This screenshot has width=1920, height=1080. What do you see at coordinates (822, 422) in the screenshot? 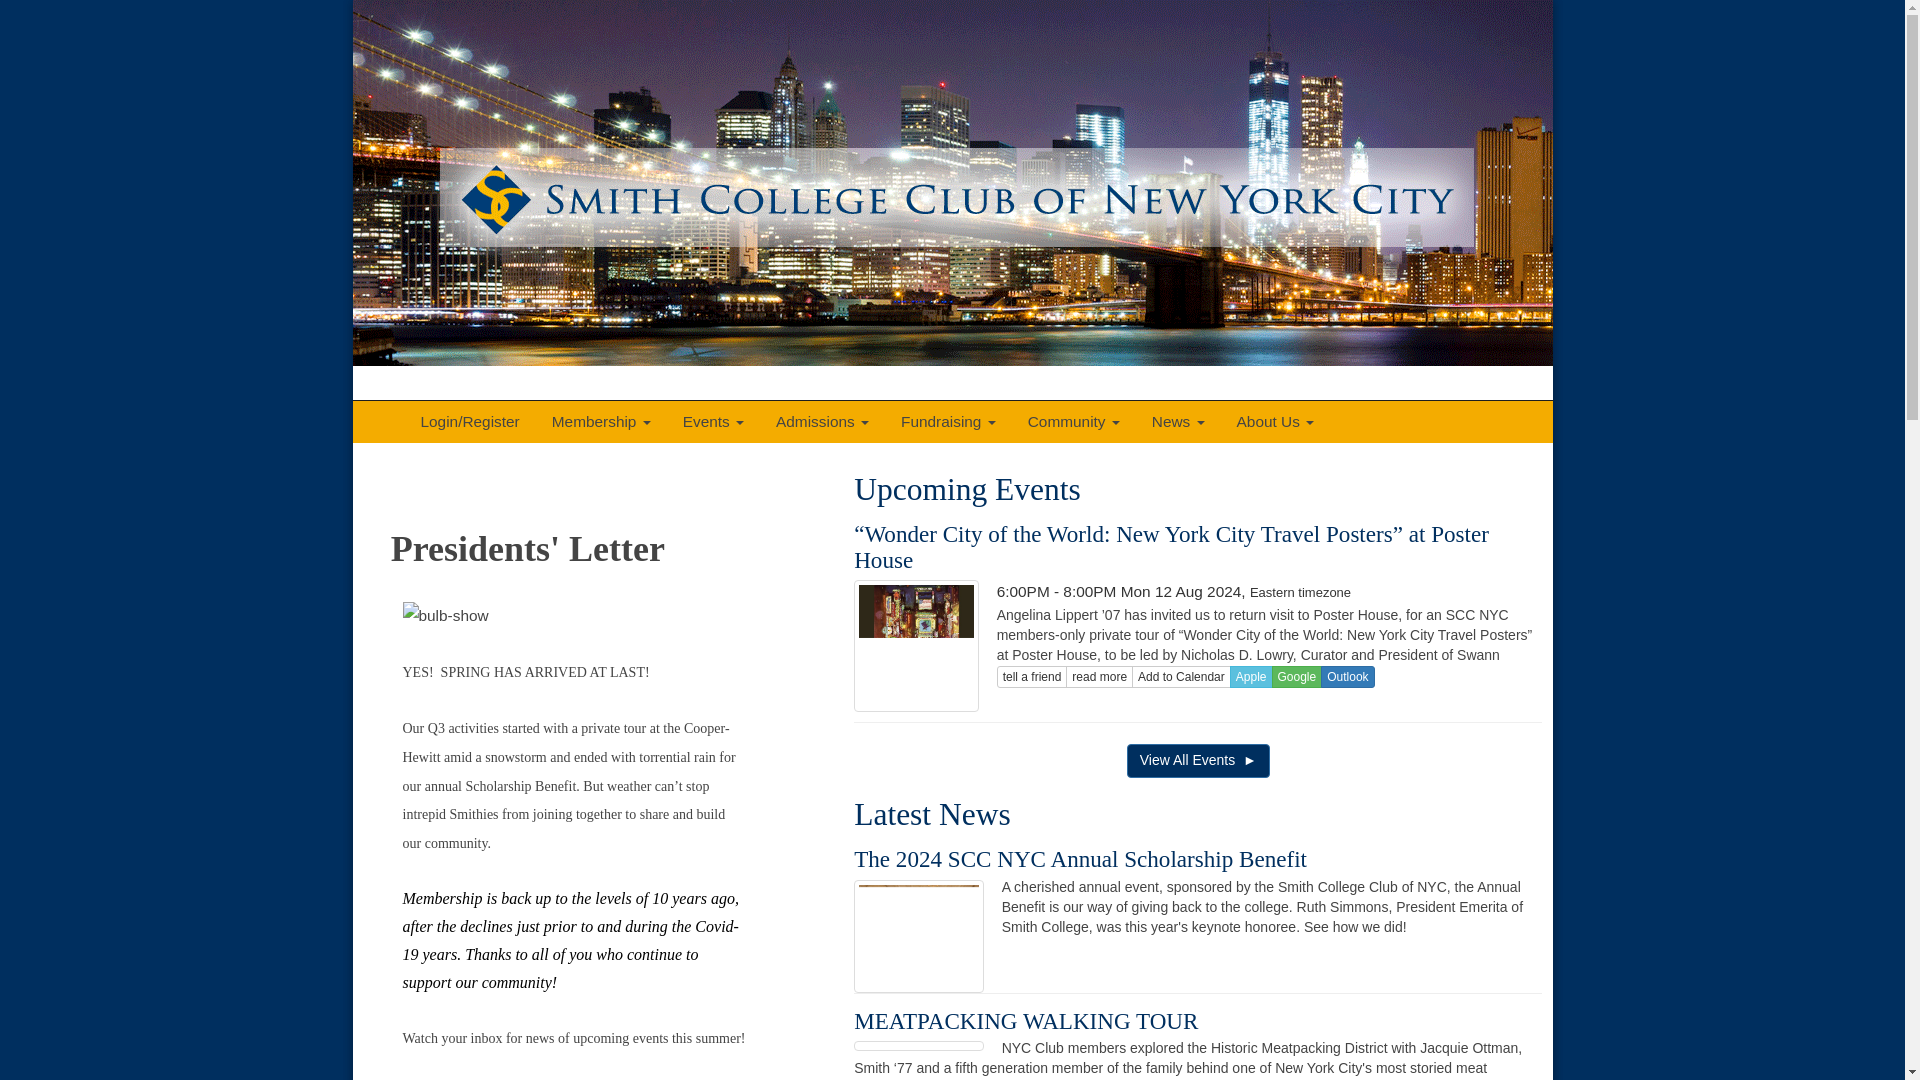
I see `Admissions` at bounding box center [822, 422].